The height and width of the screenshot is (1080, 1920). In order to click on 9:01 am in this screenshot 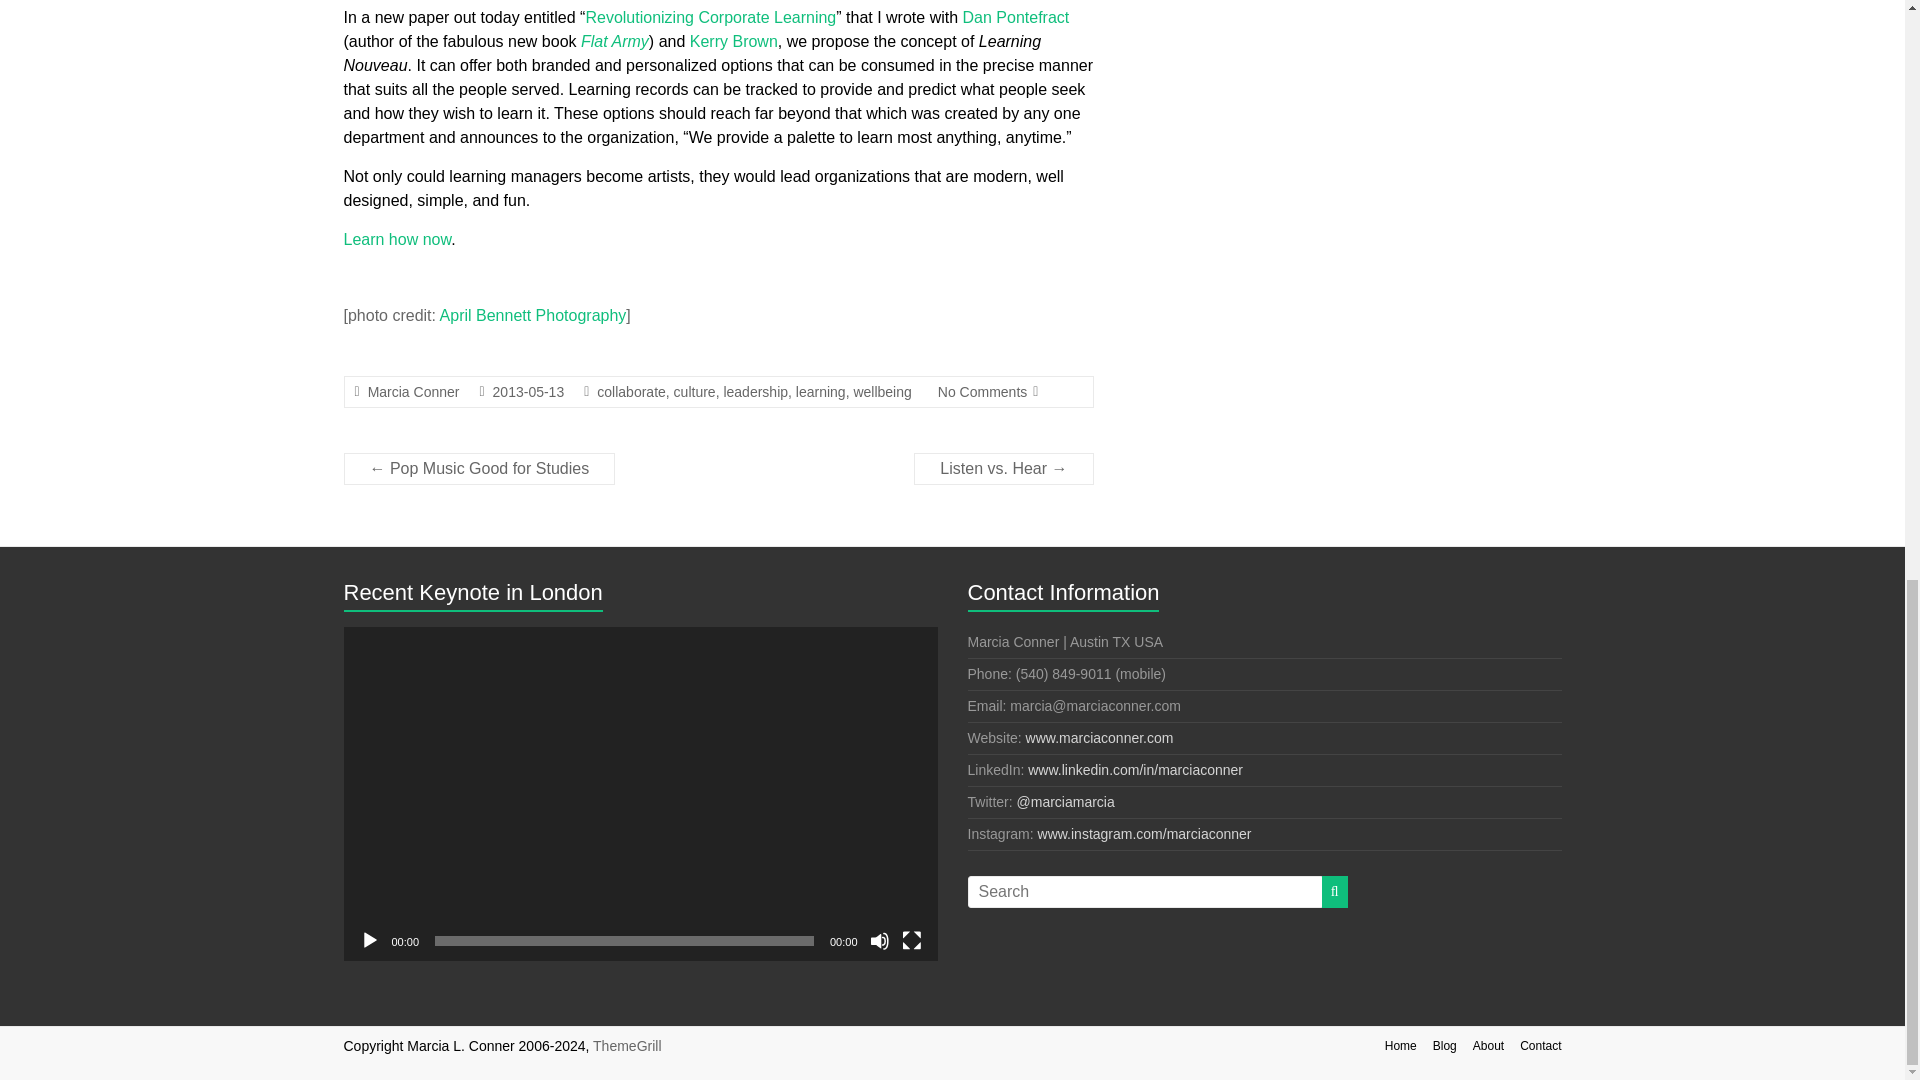, I will do `click(528, 392)`.